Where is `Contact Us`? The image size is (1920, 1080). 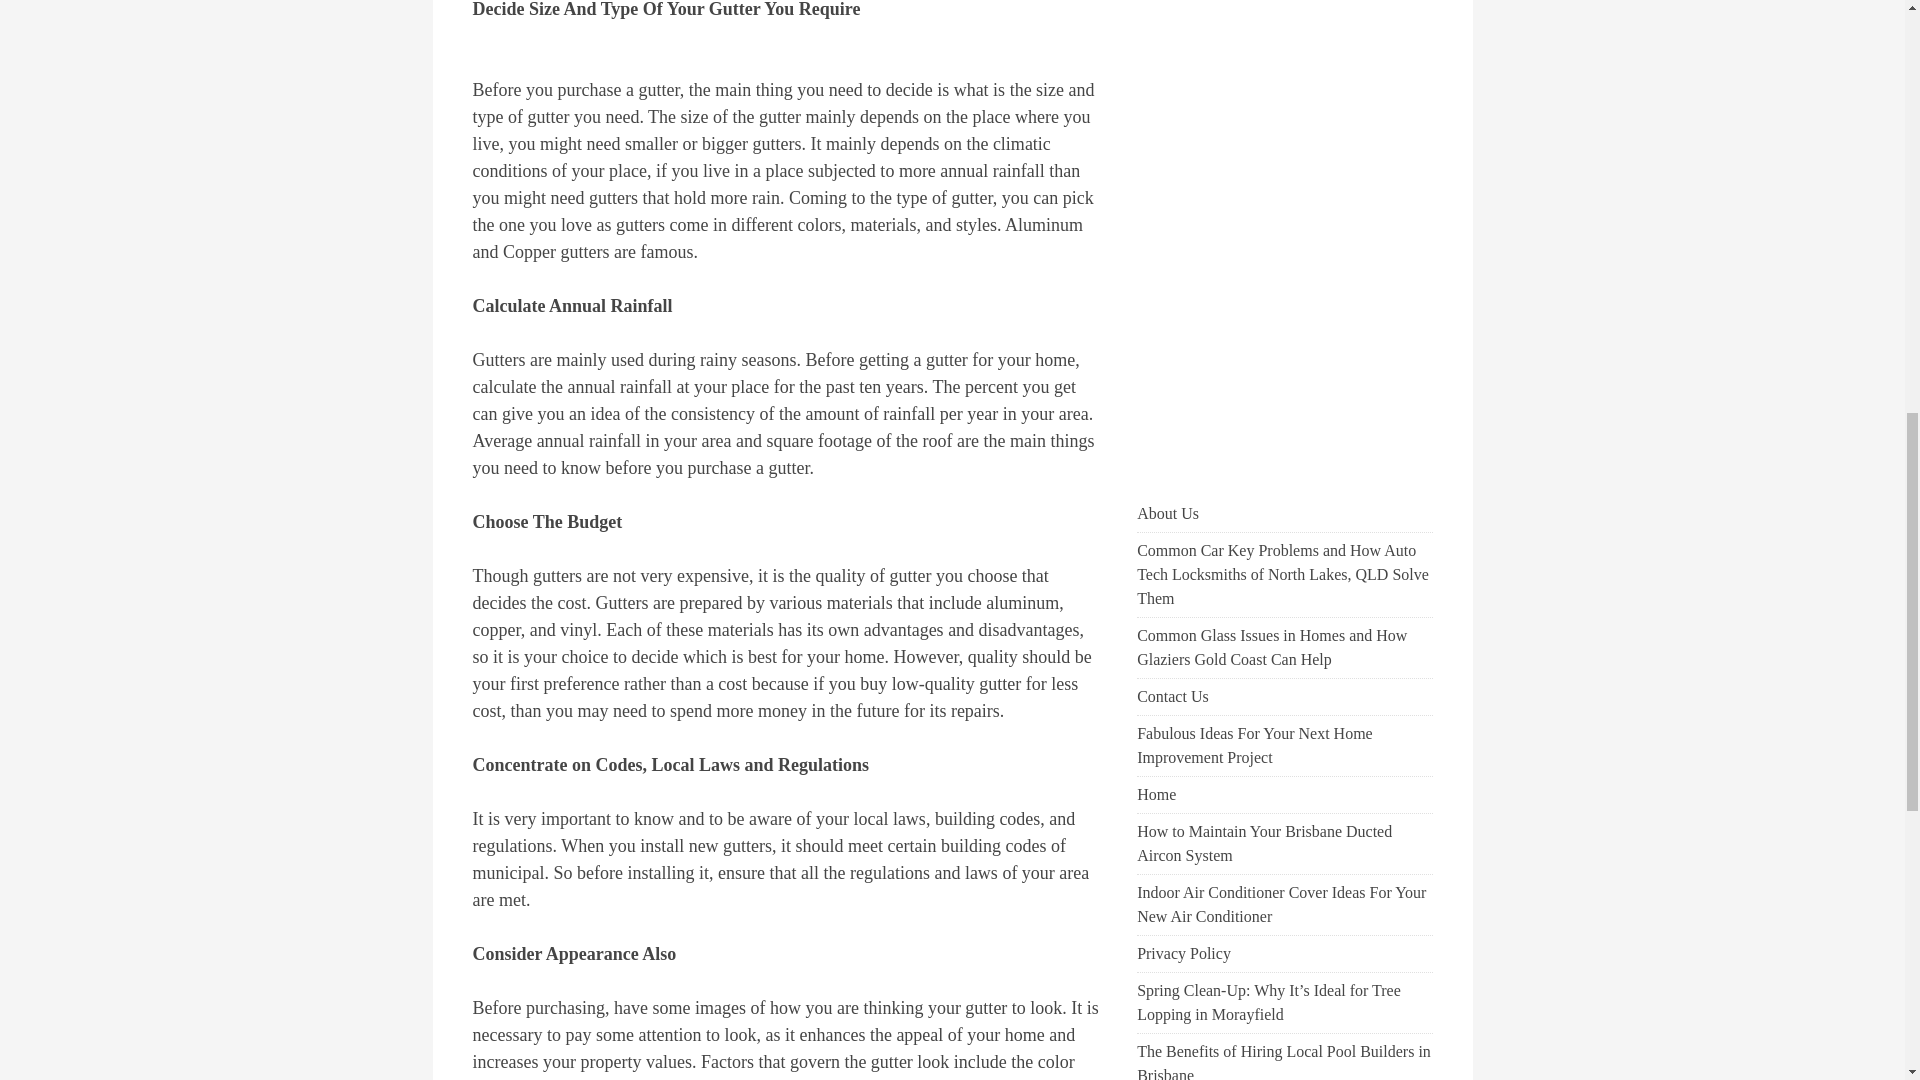
Contact Us is located at coordinates (1172, 696).